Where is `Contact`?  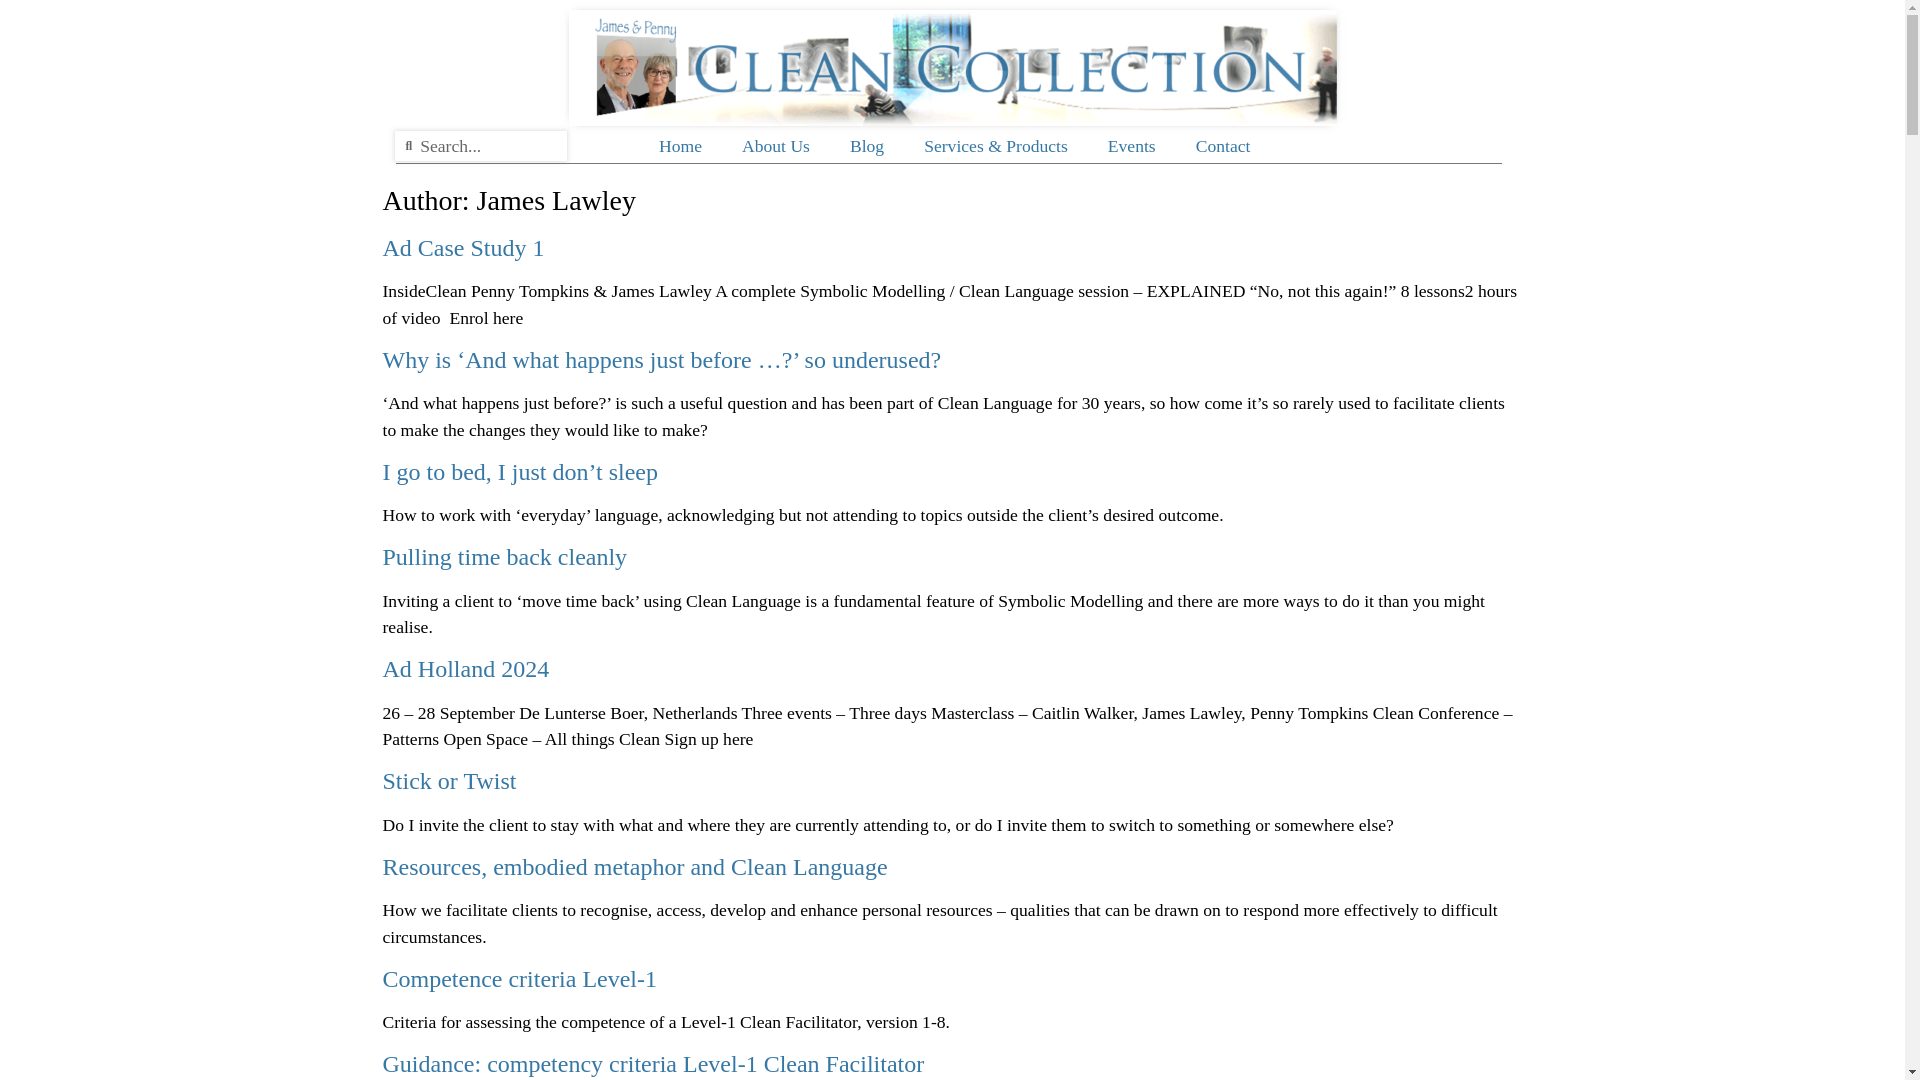 Contact is located at coordinates (1223, 146).